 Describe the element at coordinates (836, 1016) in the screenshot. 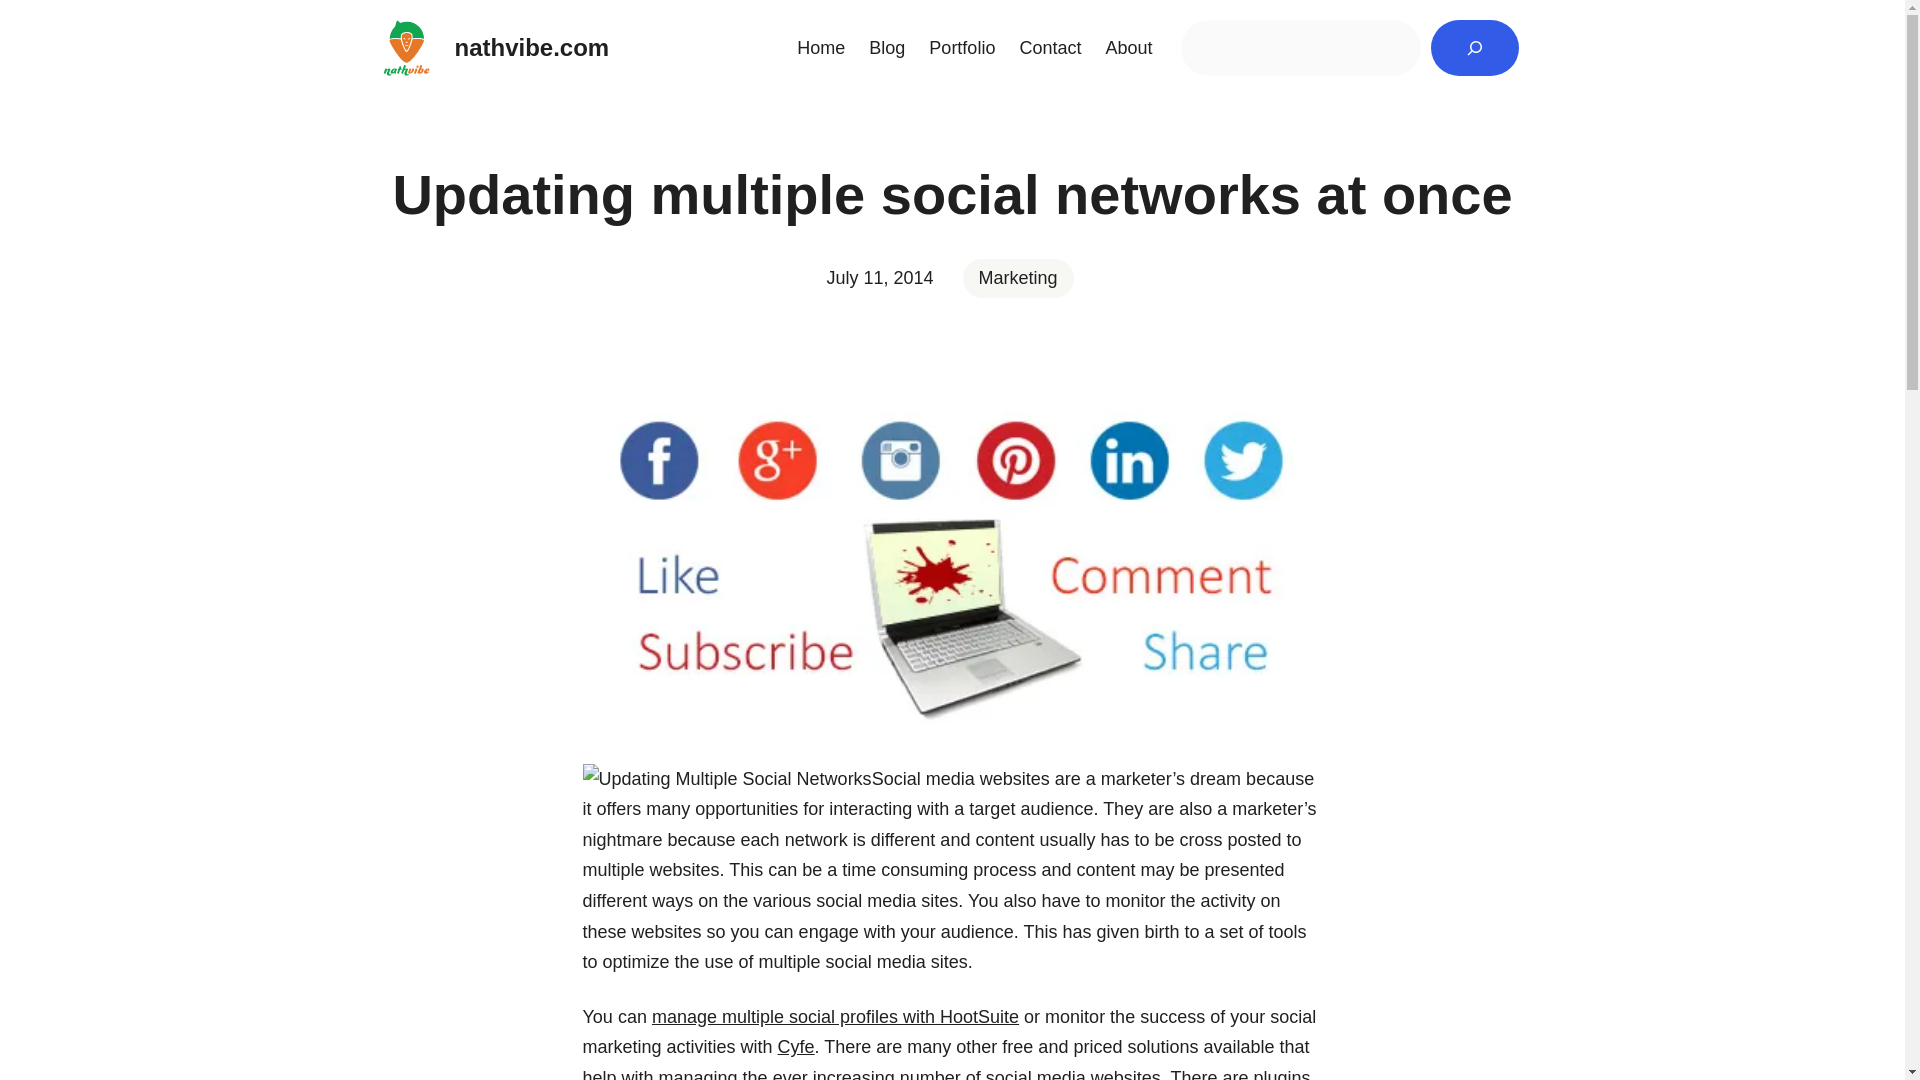

I see `manage multiple social profiles with HootSuite` at that location.